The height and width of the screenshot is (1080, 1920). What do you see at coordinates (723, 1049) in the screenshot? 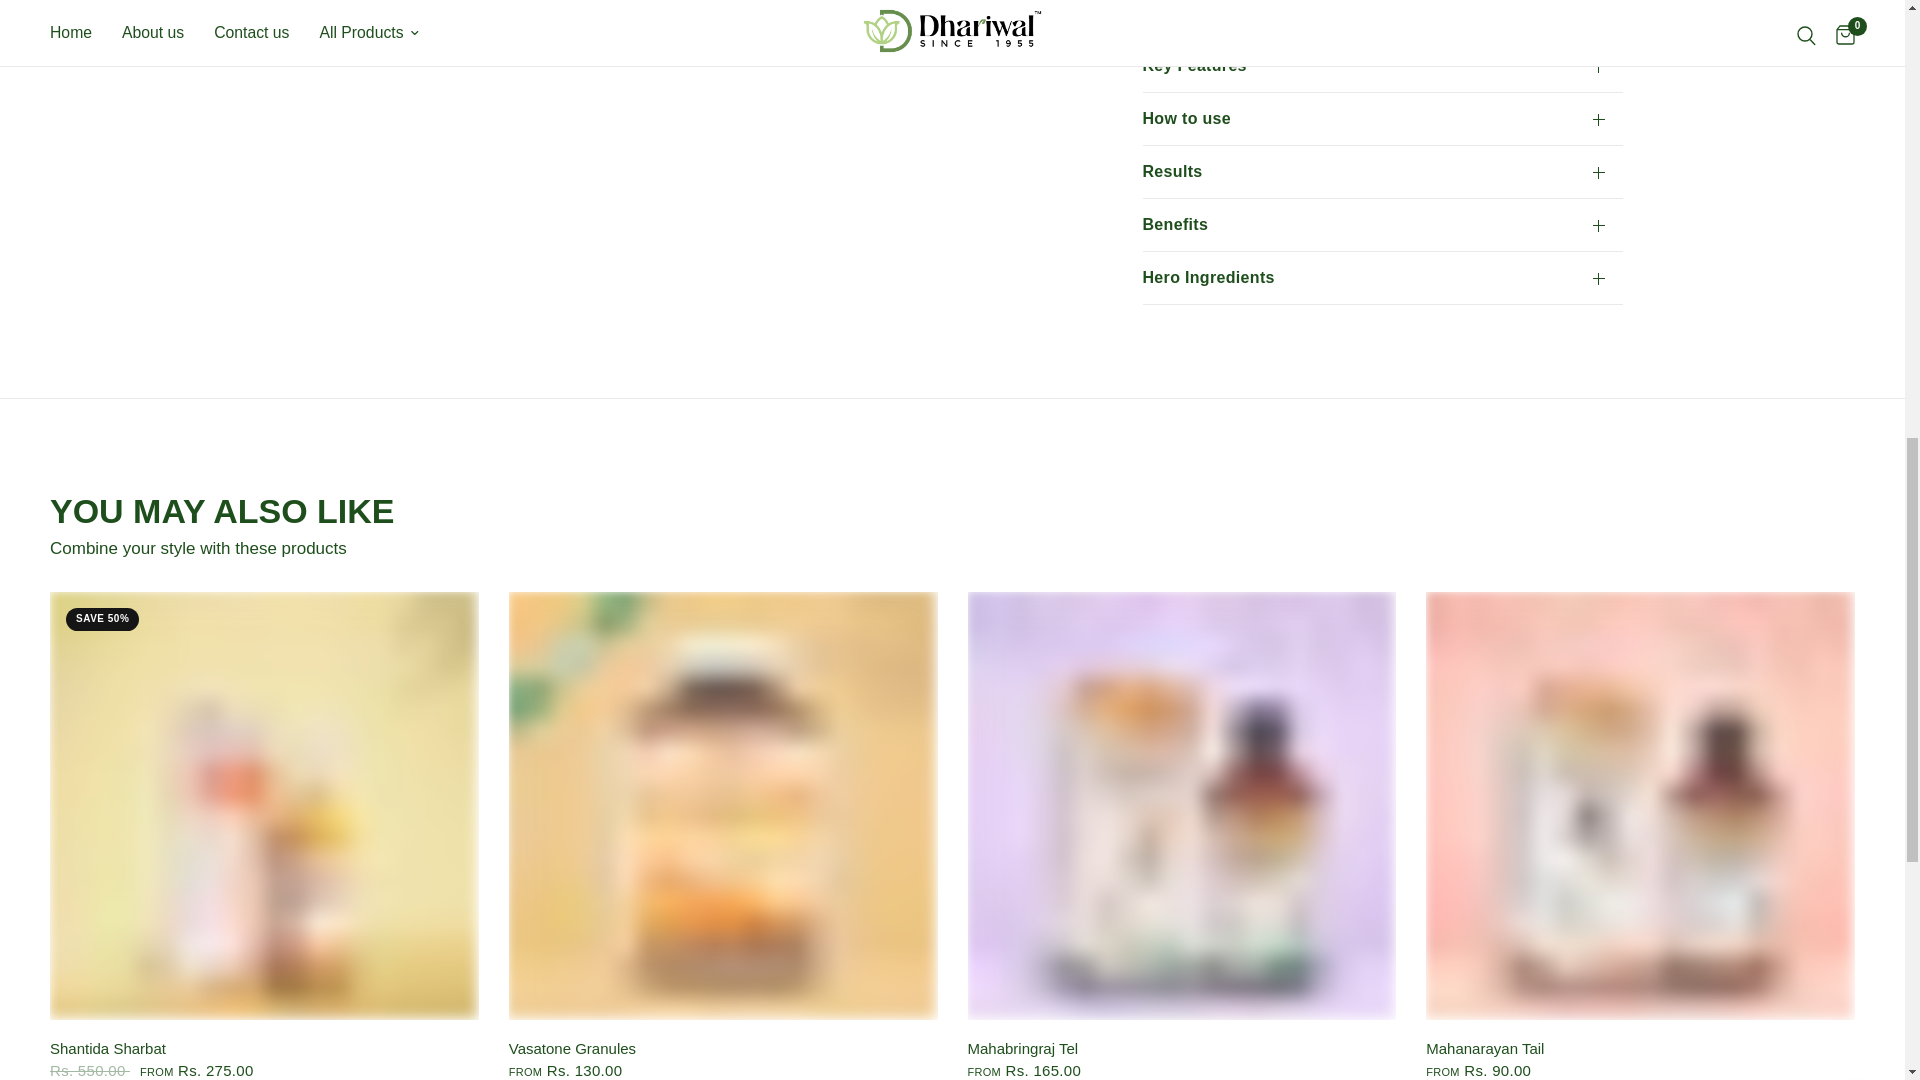
I see `Vasatone Granules` at bounding box center [723, 1049].